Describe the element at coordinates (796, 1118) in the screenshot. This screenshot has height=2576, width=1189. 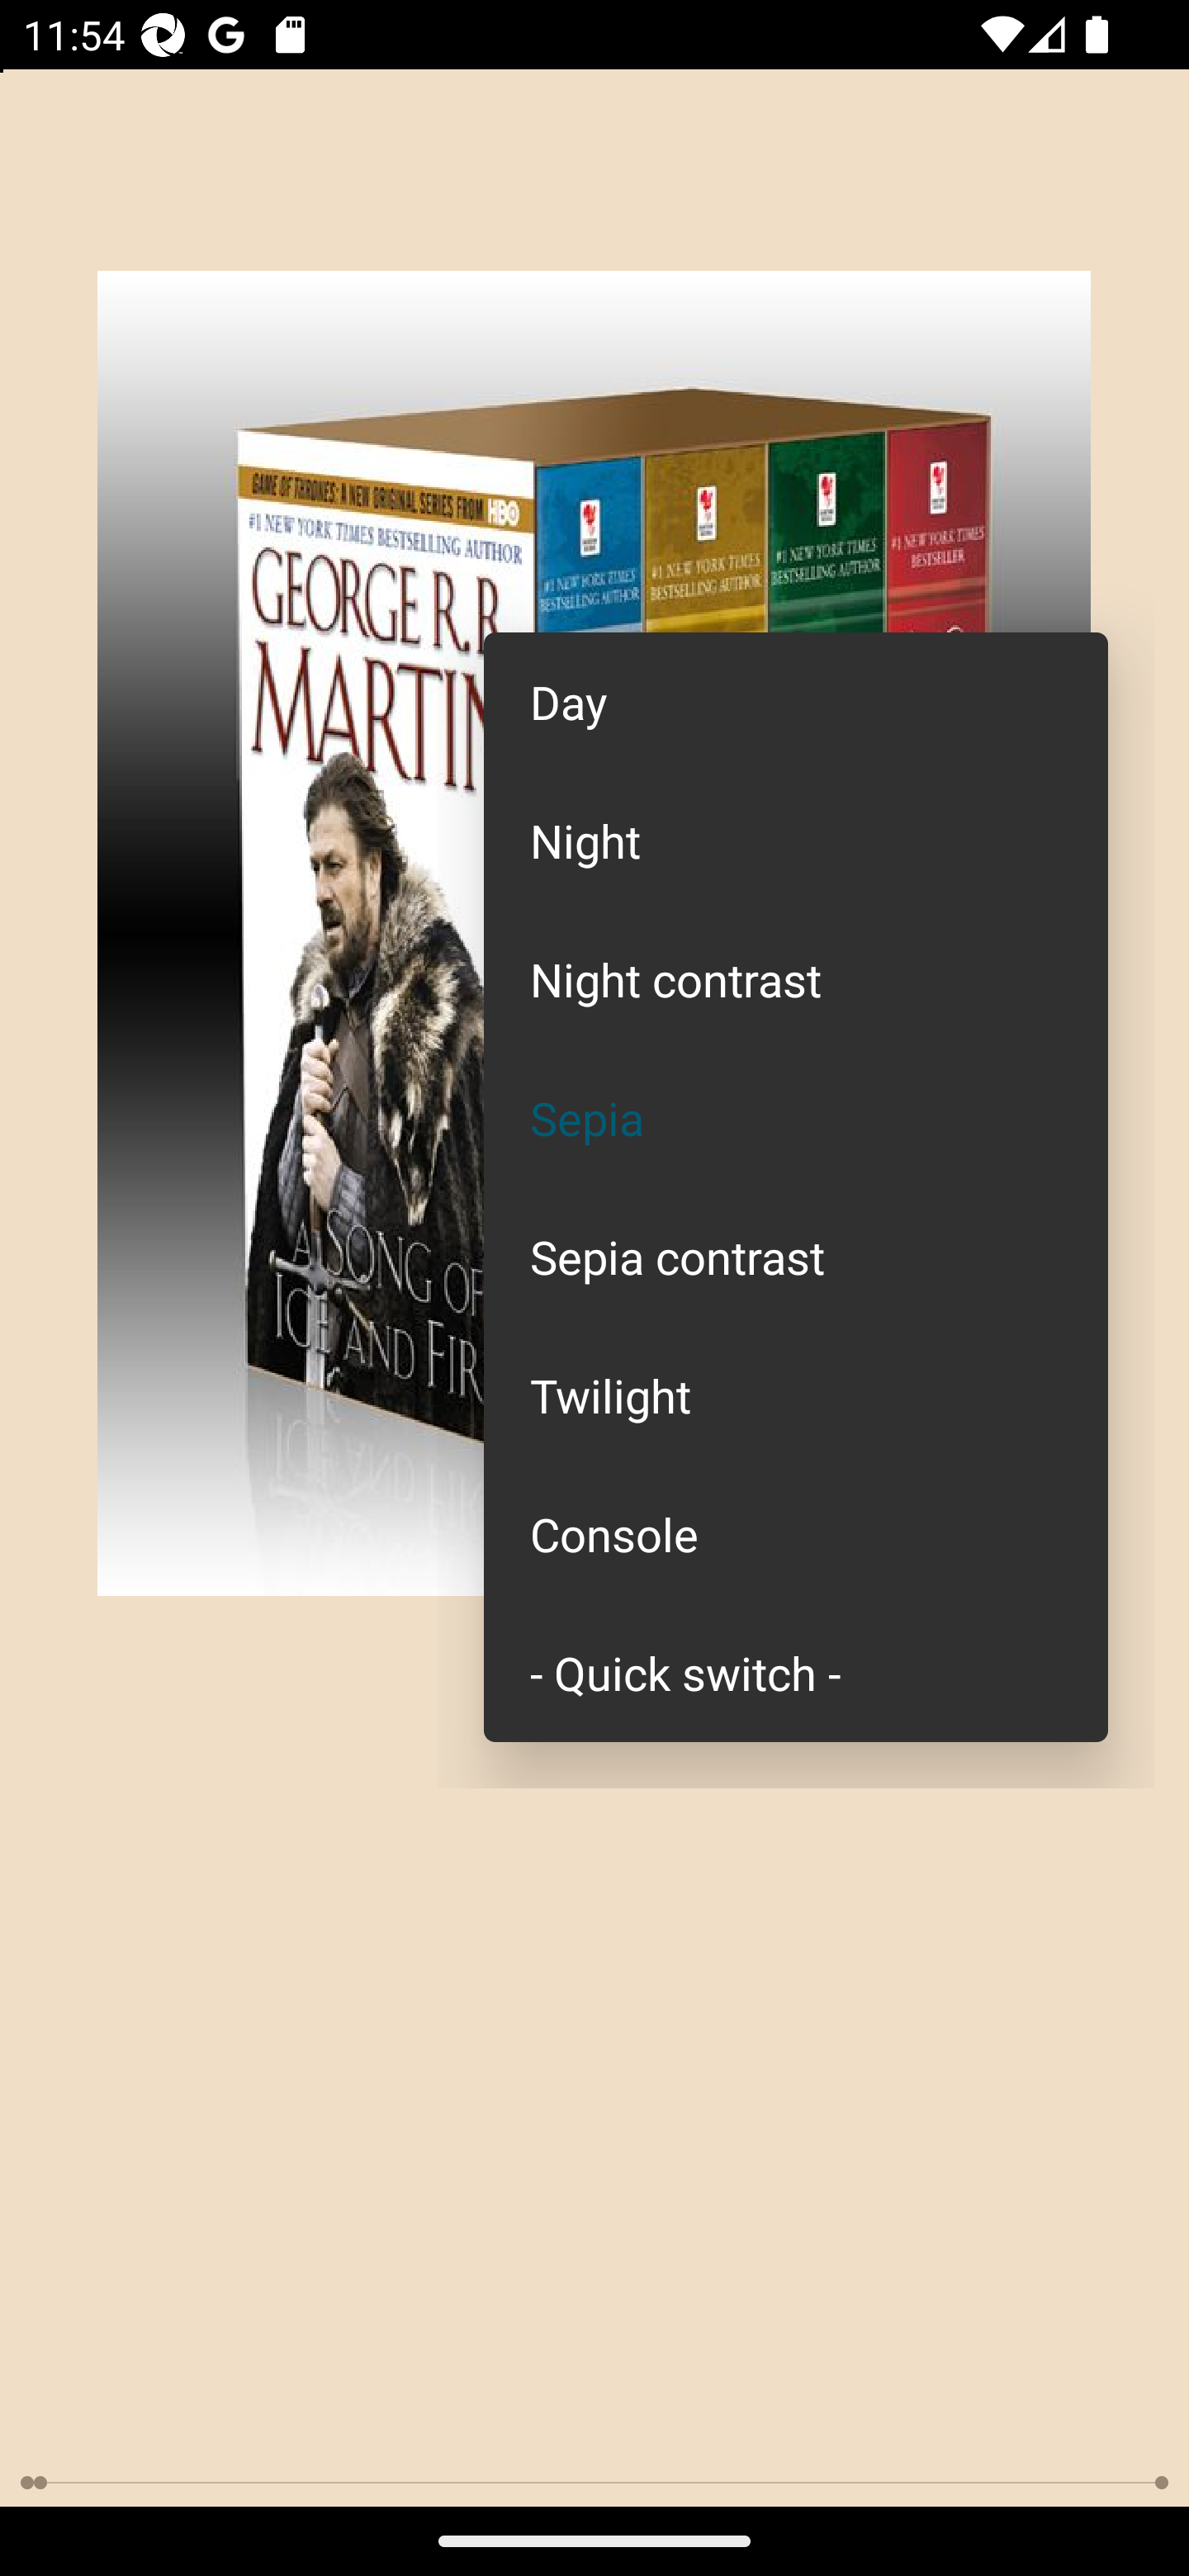
I see `Sepia` at that location.